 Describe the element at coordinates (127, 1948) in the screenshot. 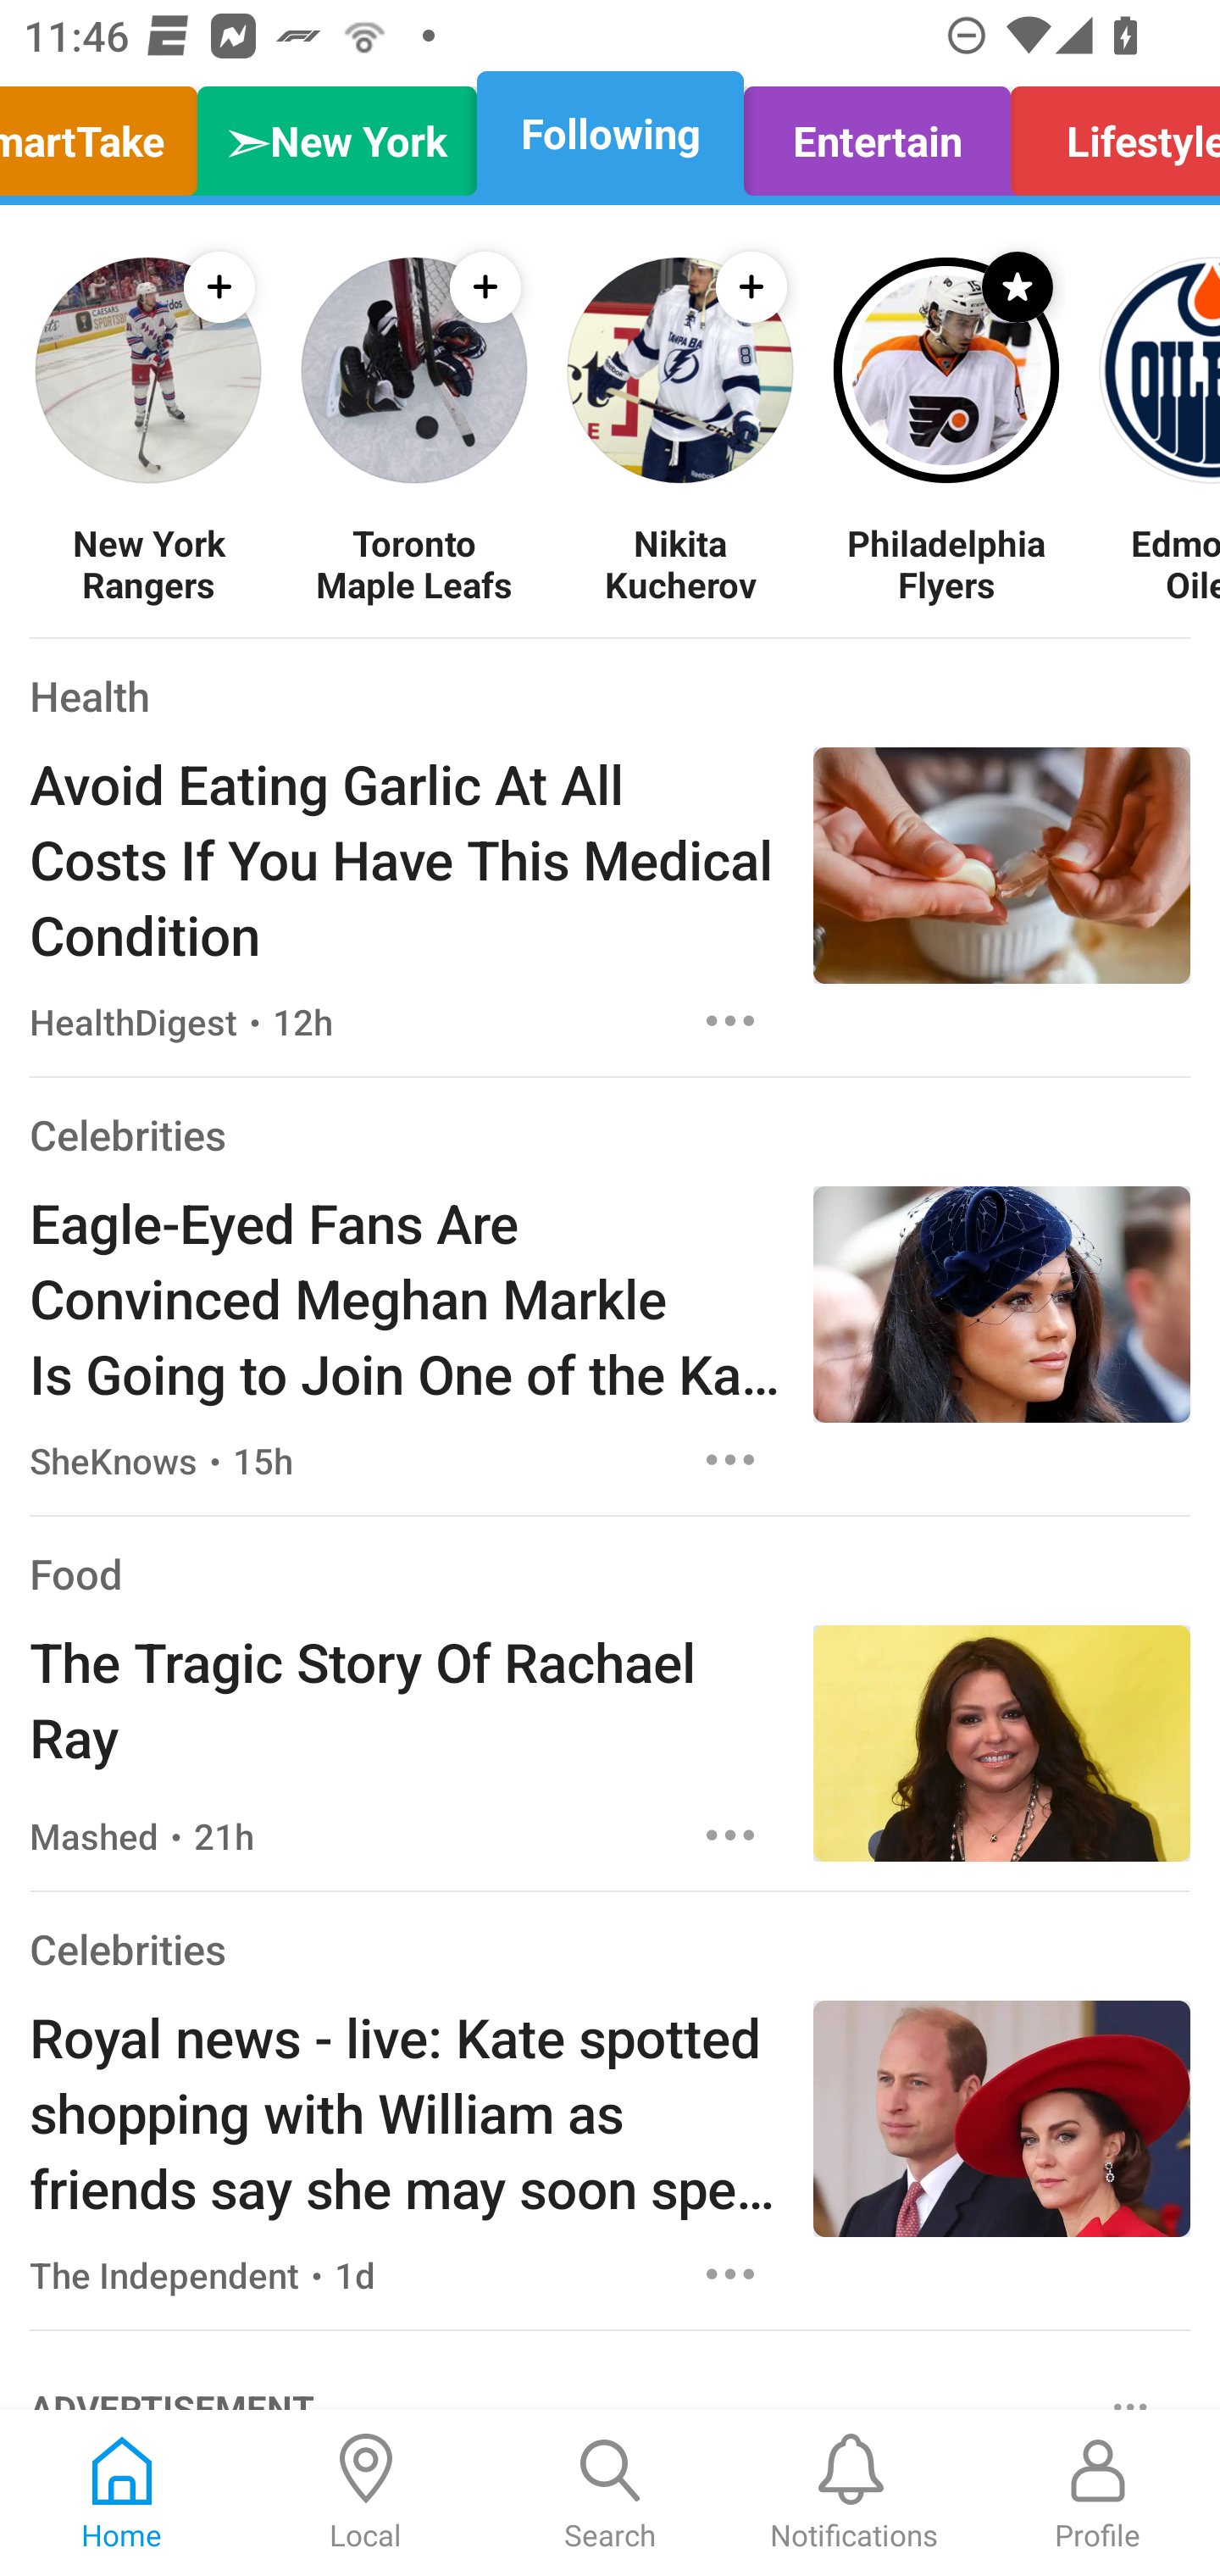

I see `Celebrities` at that location.